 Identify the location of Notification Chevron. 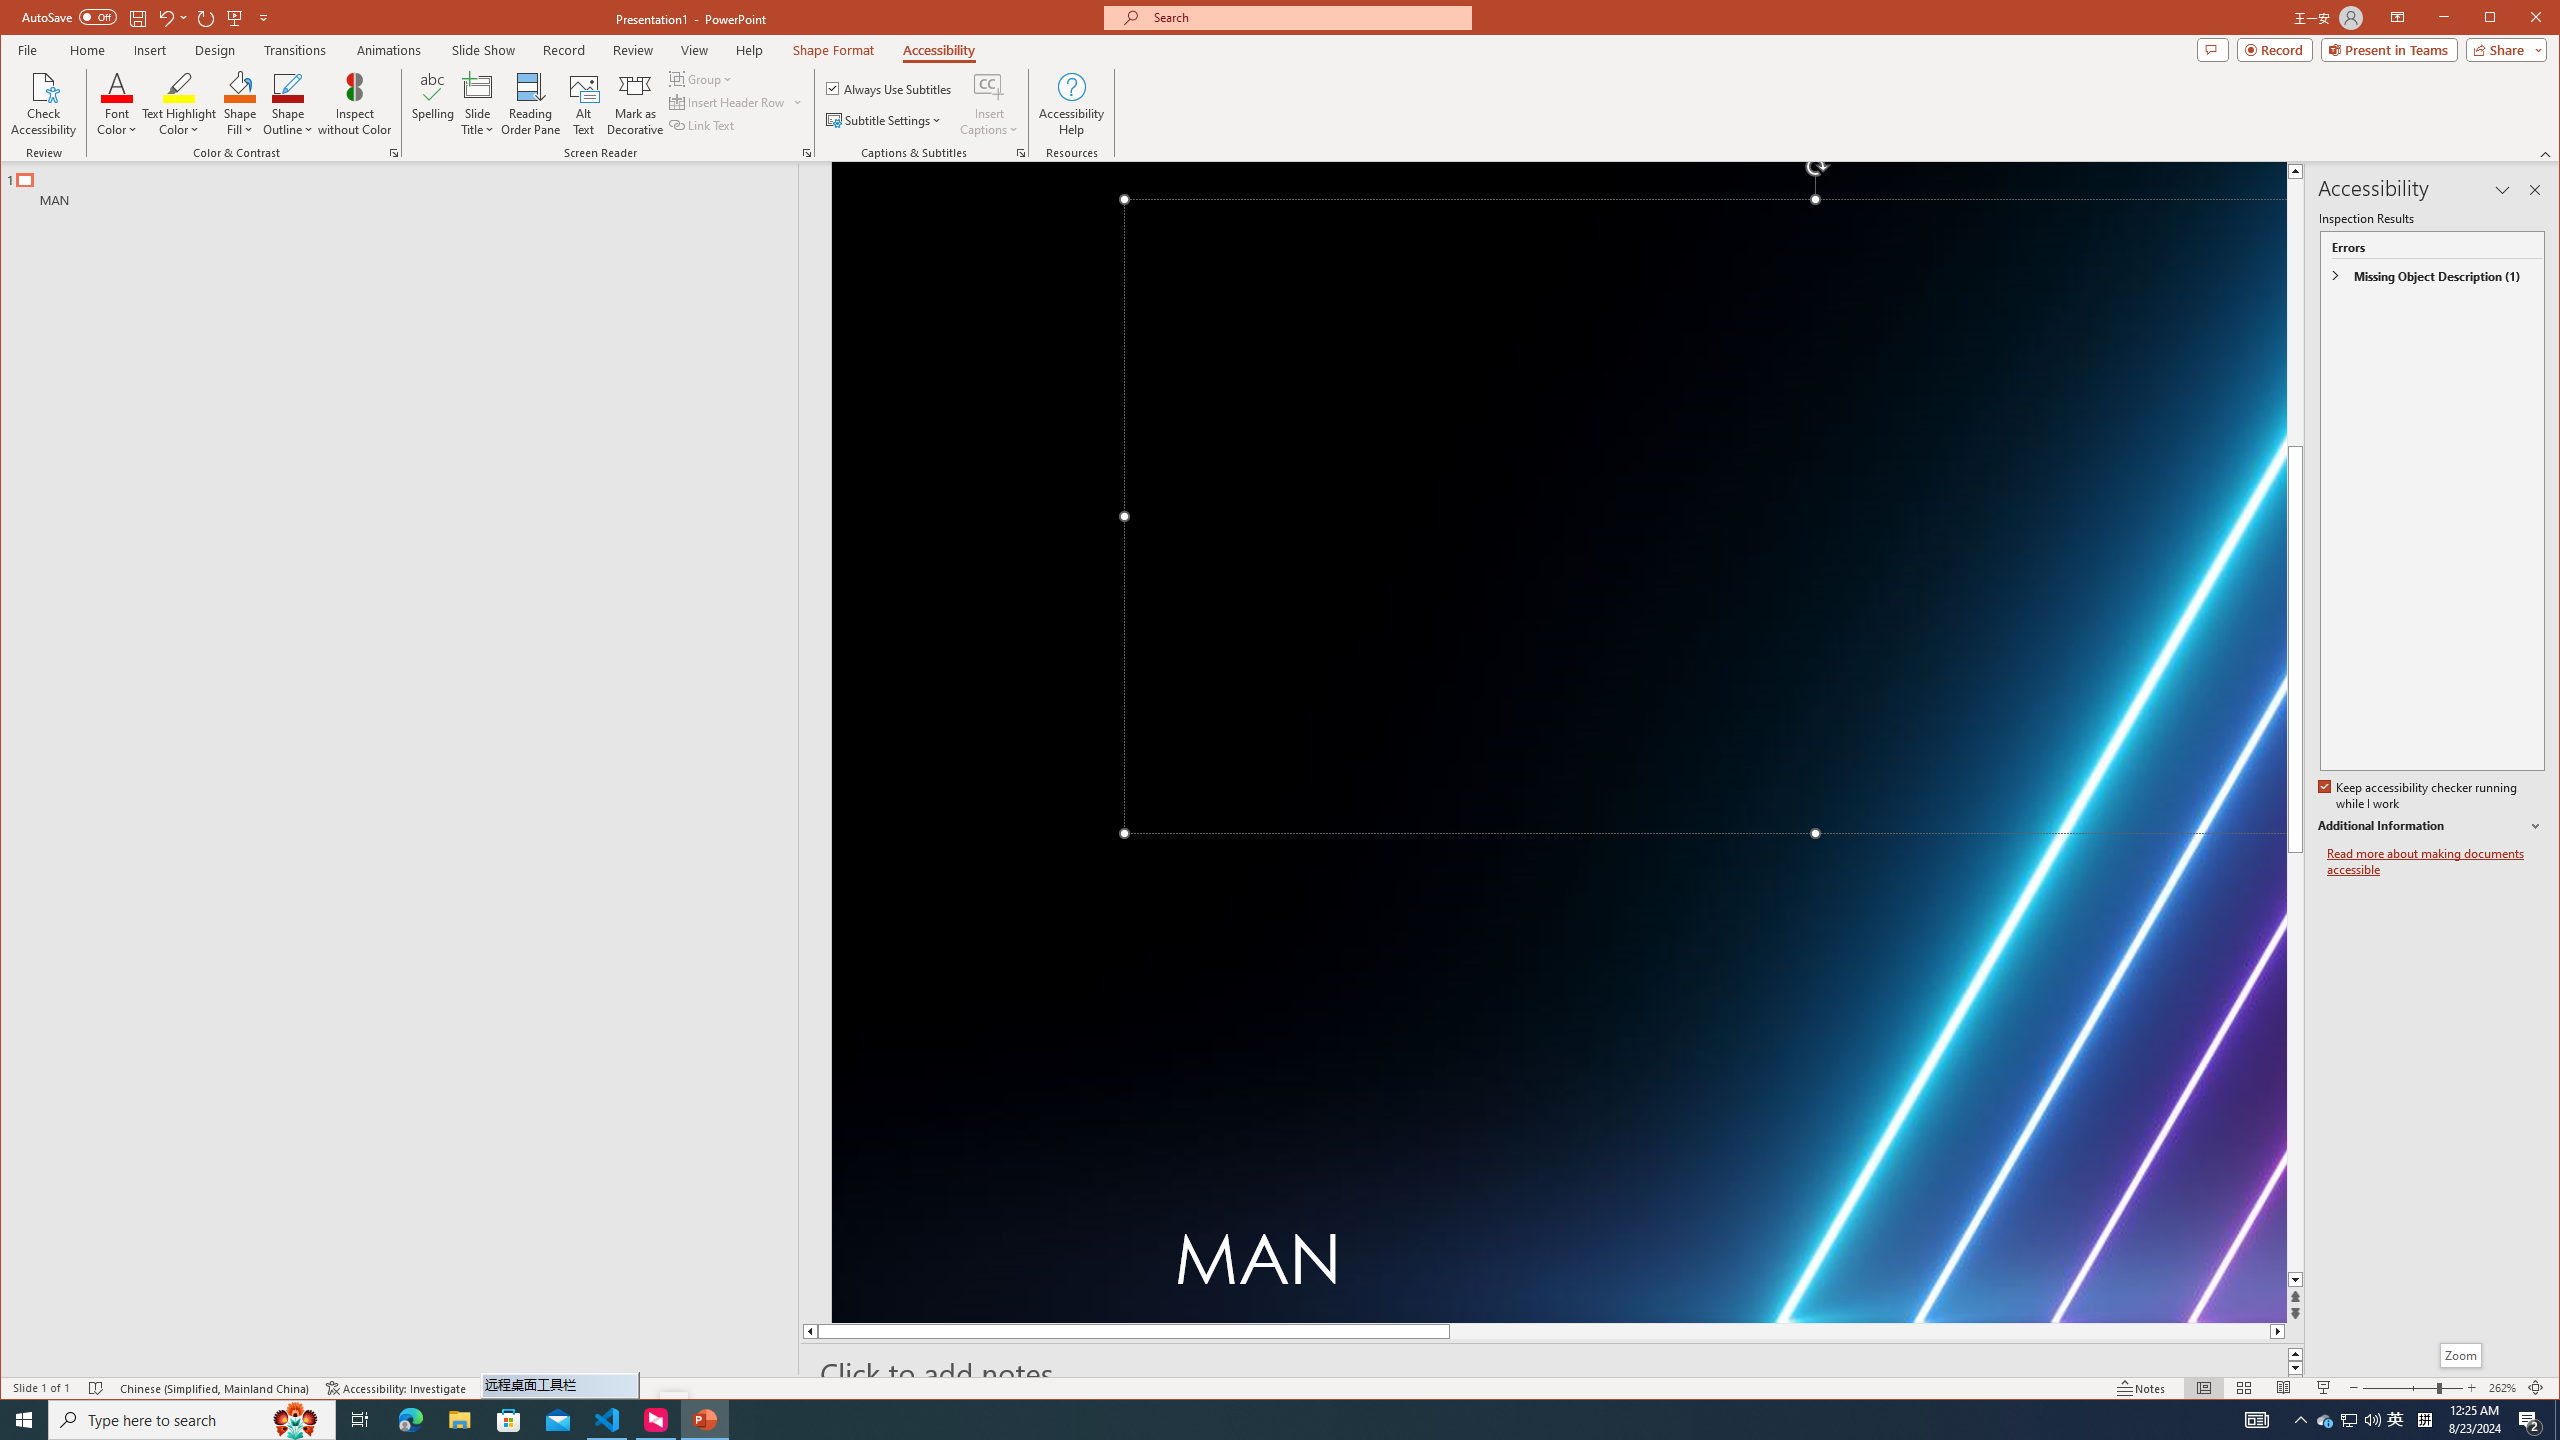
(2301, 1420).